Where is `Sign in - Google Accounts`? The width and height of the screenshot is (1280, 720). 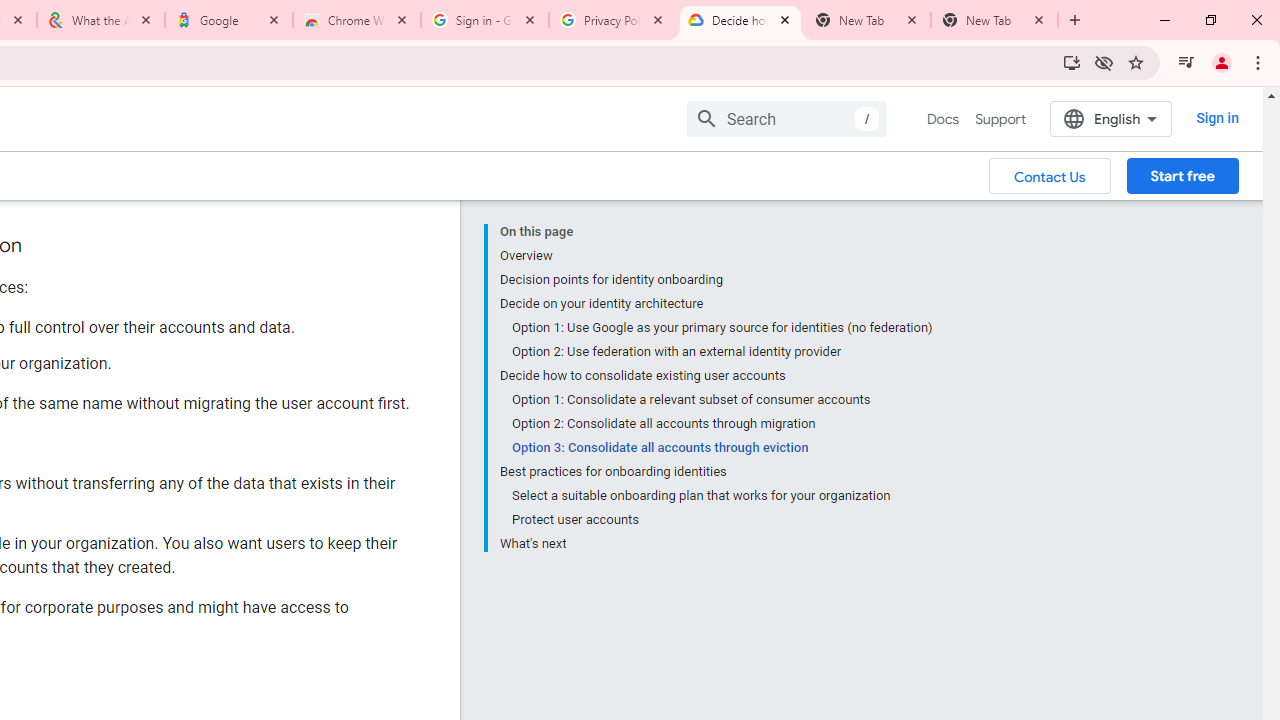
Sign in - Google Accounts is located at coordinates (485, 20).